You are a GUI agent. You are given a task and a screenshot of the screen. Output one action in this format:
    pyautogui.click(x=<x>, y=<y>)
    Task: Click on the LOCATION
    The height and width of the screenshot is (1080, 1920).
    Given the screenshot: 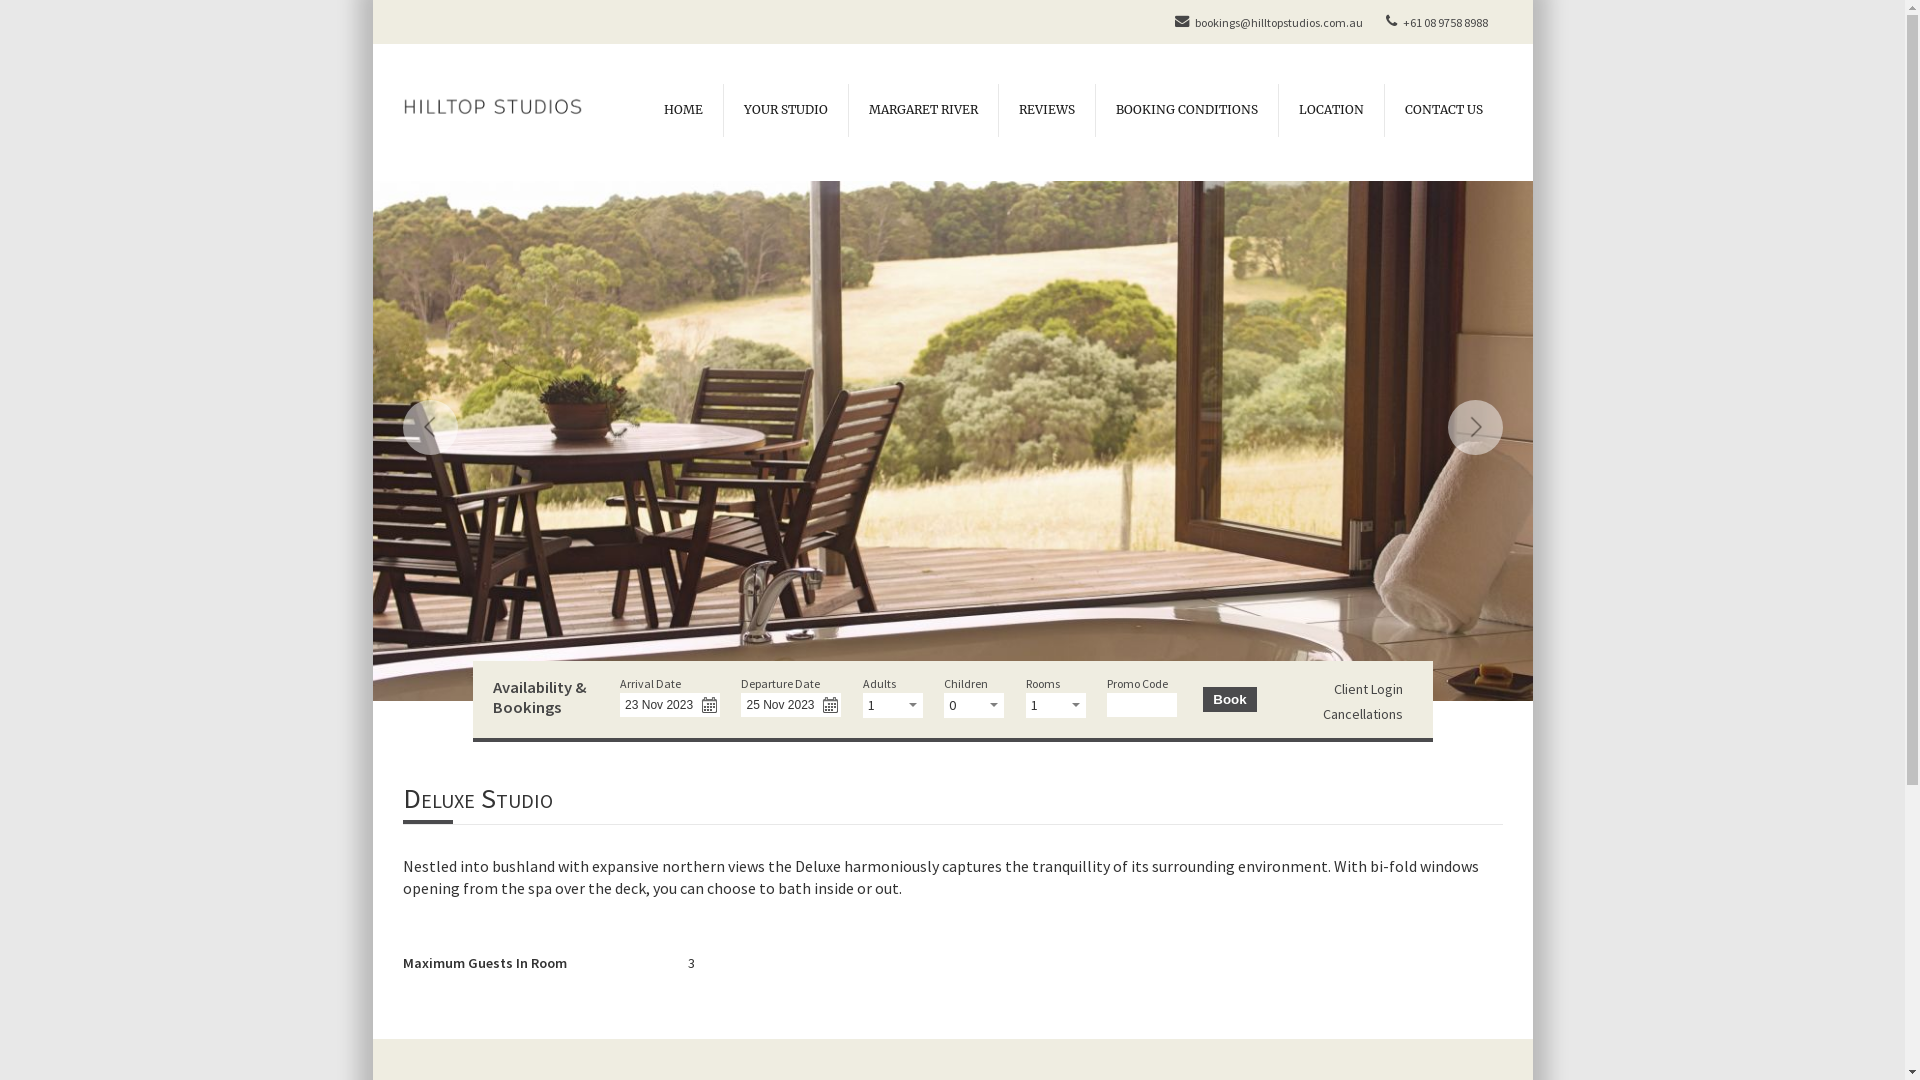 What is the action you would take?
    pyautogui.click(x=1331, y=110)
    